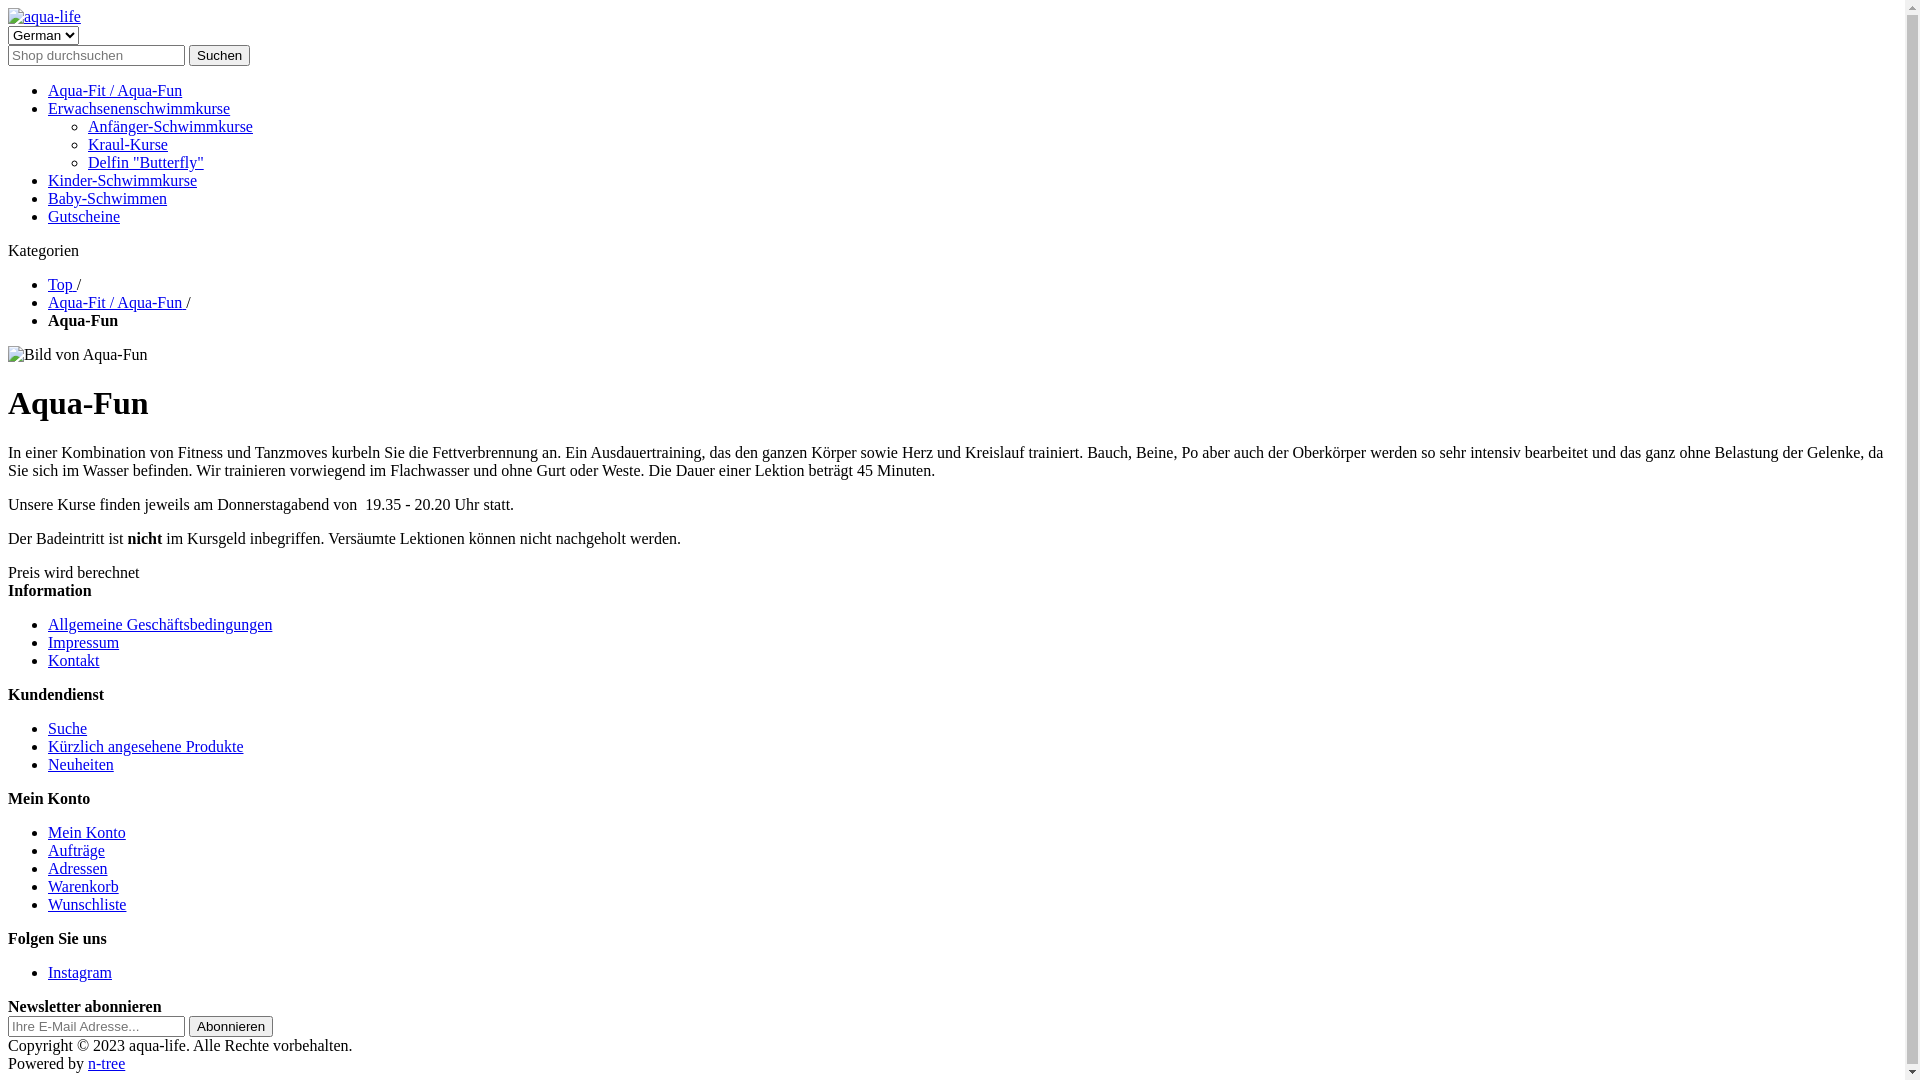 The image size is (1920, 1080). Describe the element at coordinates (84, 642) in the screenshot. I see `Impressum` at that location.